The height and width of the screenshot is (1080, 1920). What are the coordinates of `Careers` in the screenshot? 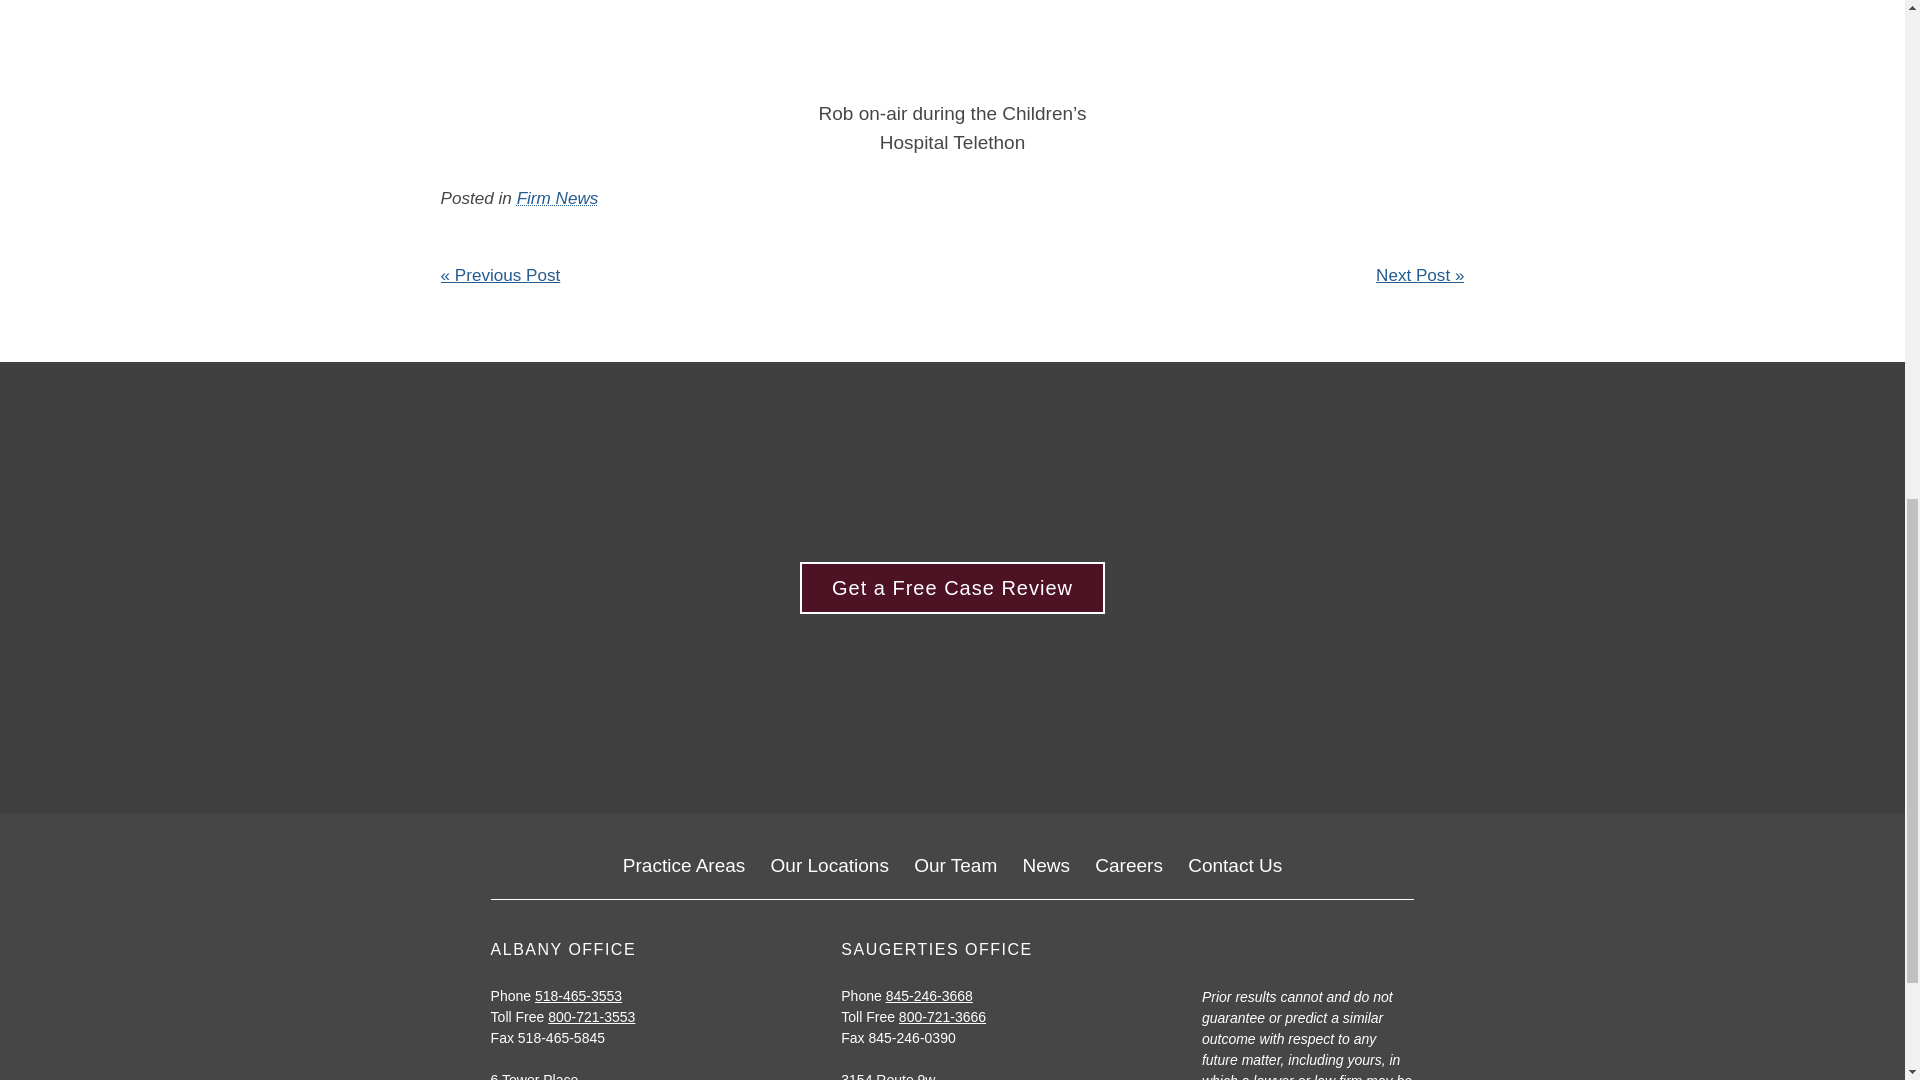 It's located at (1128, 866).